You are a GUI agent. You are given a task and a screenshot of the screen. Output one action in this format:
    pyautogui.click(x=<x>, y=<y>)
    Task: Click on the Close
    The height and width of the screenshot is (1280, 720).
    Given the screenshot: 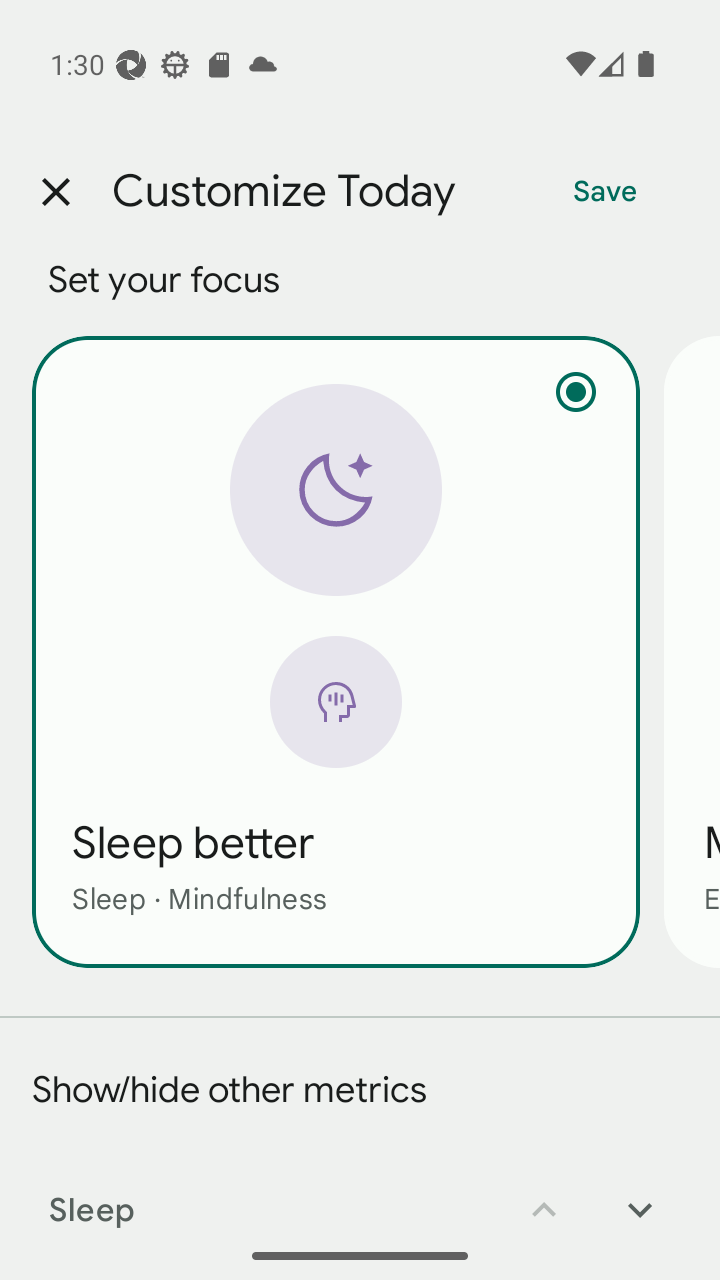 What is the action you would take?
    pyautogui.click(x=55, y=192)
    